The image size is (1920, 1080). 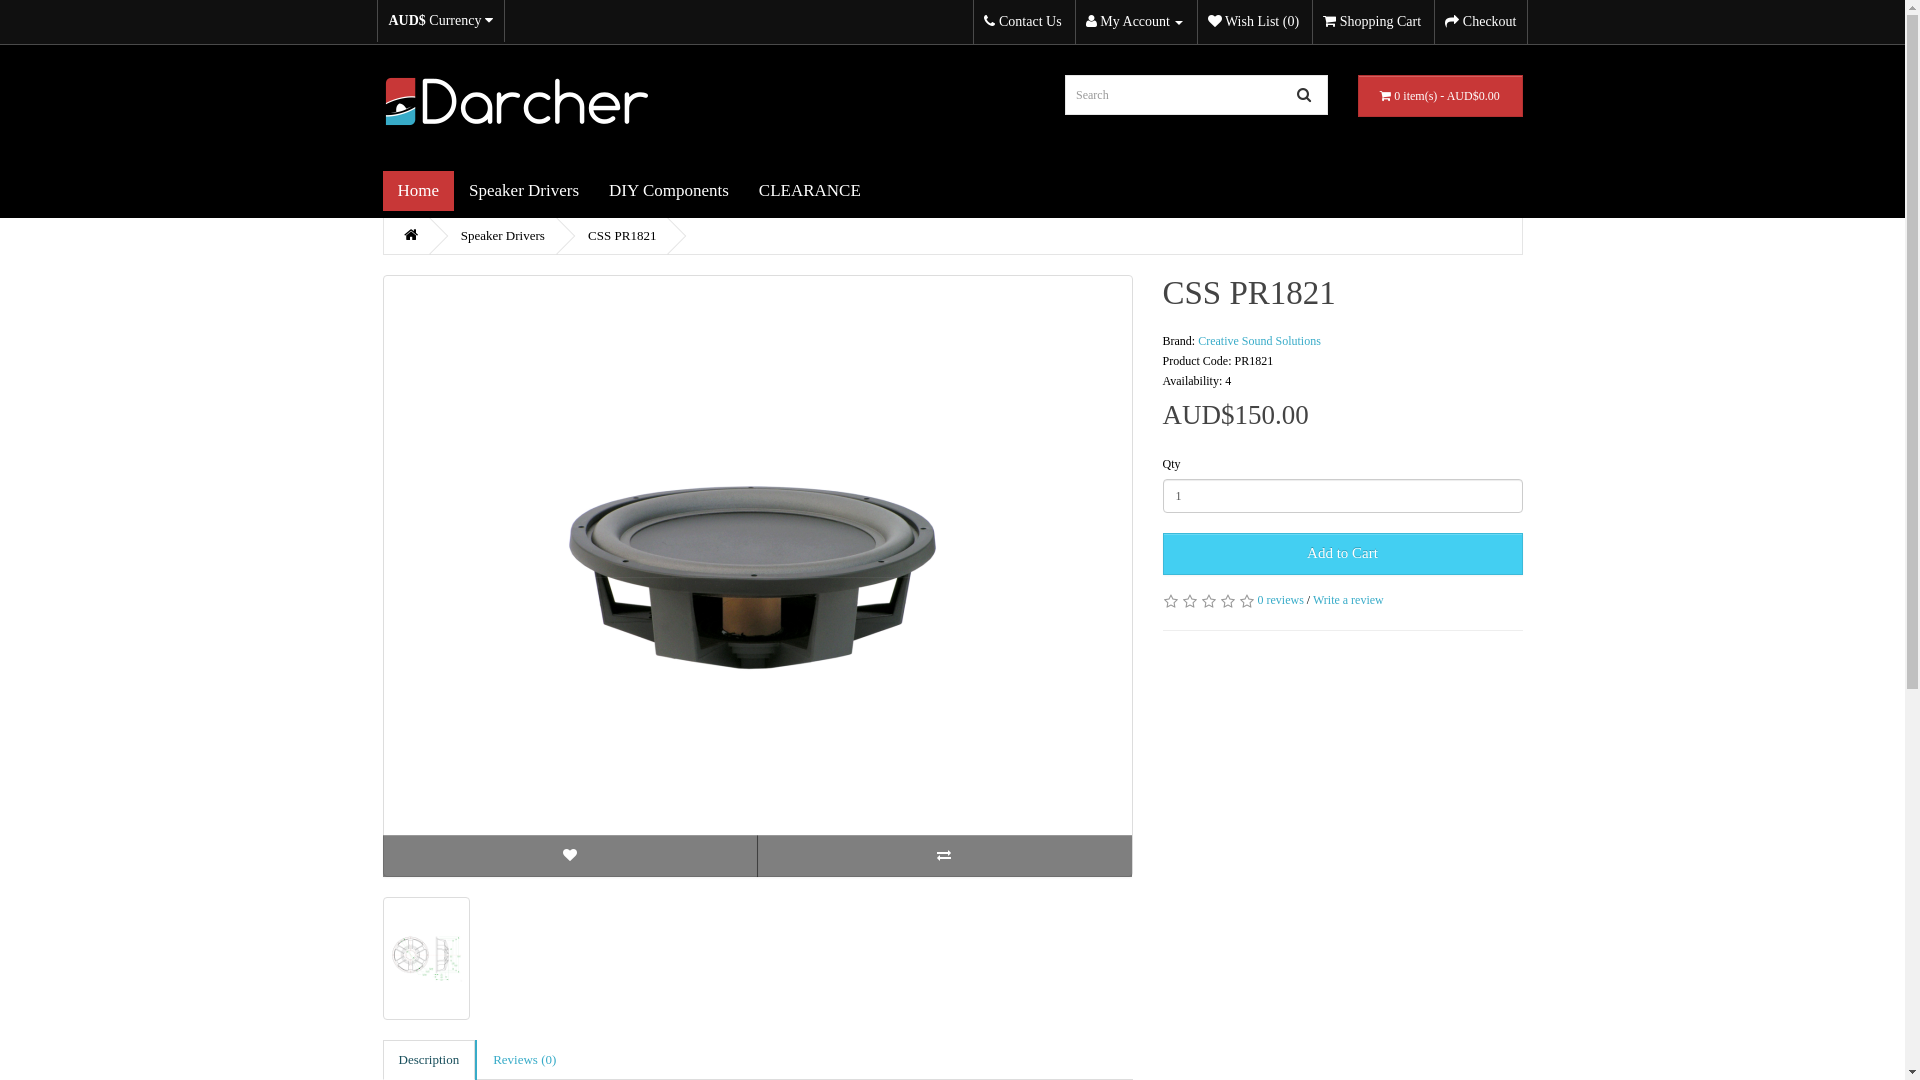 What do you see at coordinates (1480, 22) in the screenshot?
I see `Checkout` at bounding box center [1480, 22].